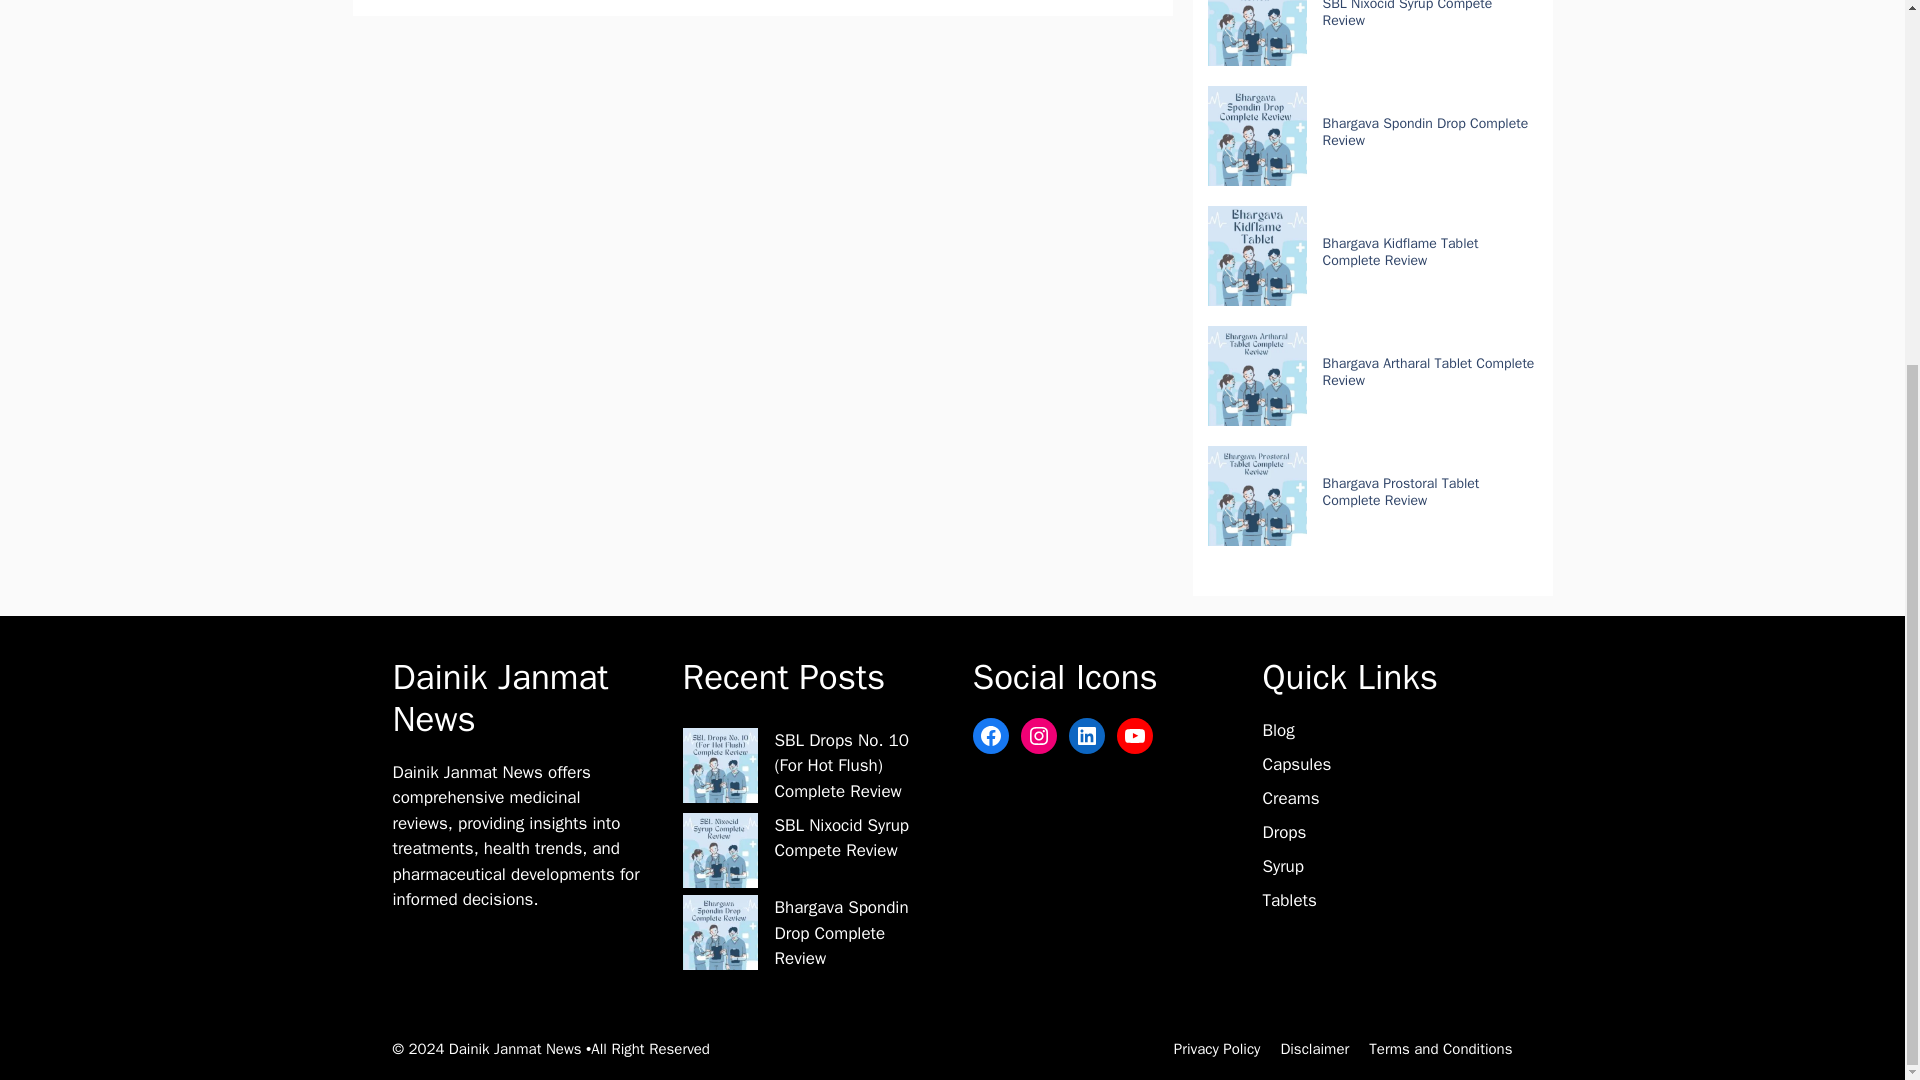 This screenshot has width=1920, height=1080. I want to click on Facebook, so click(990, 736).